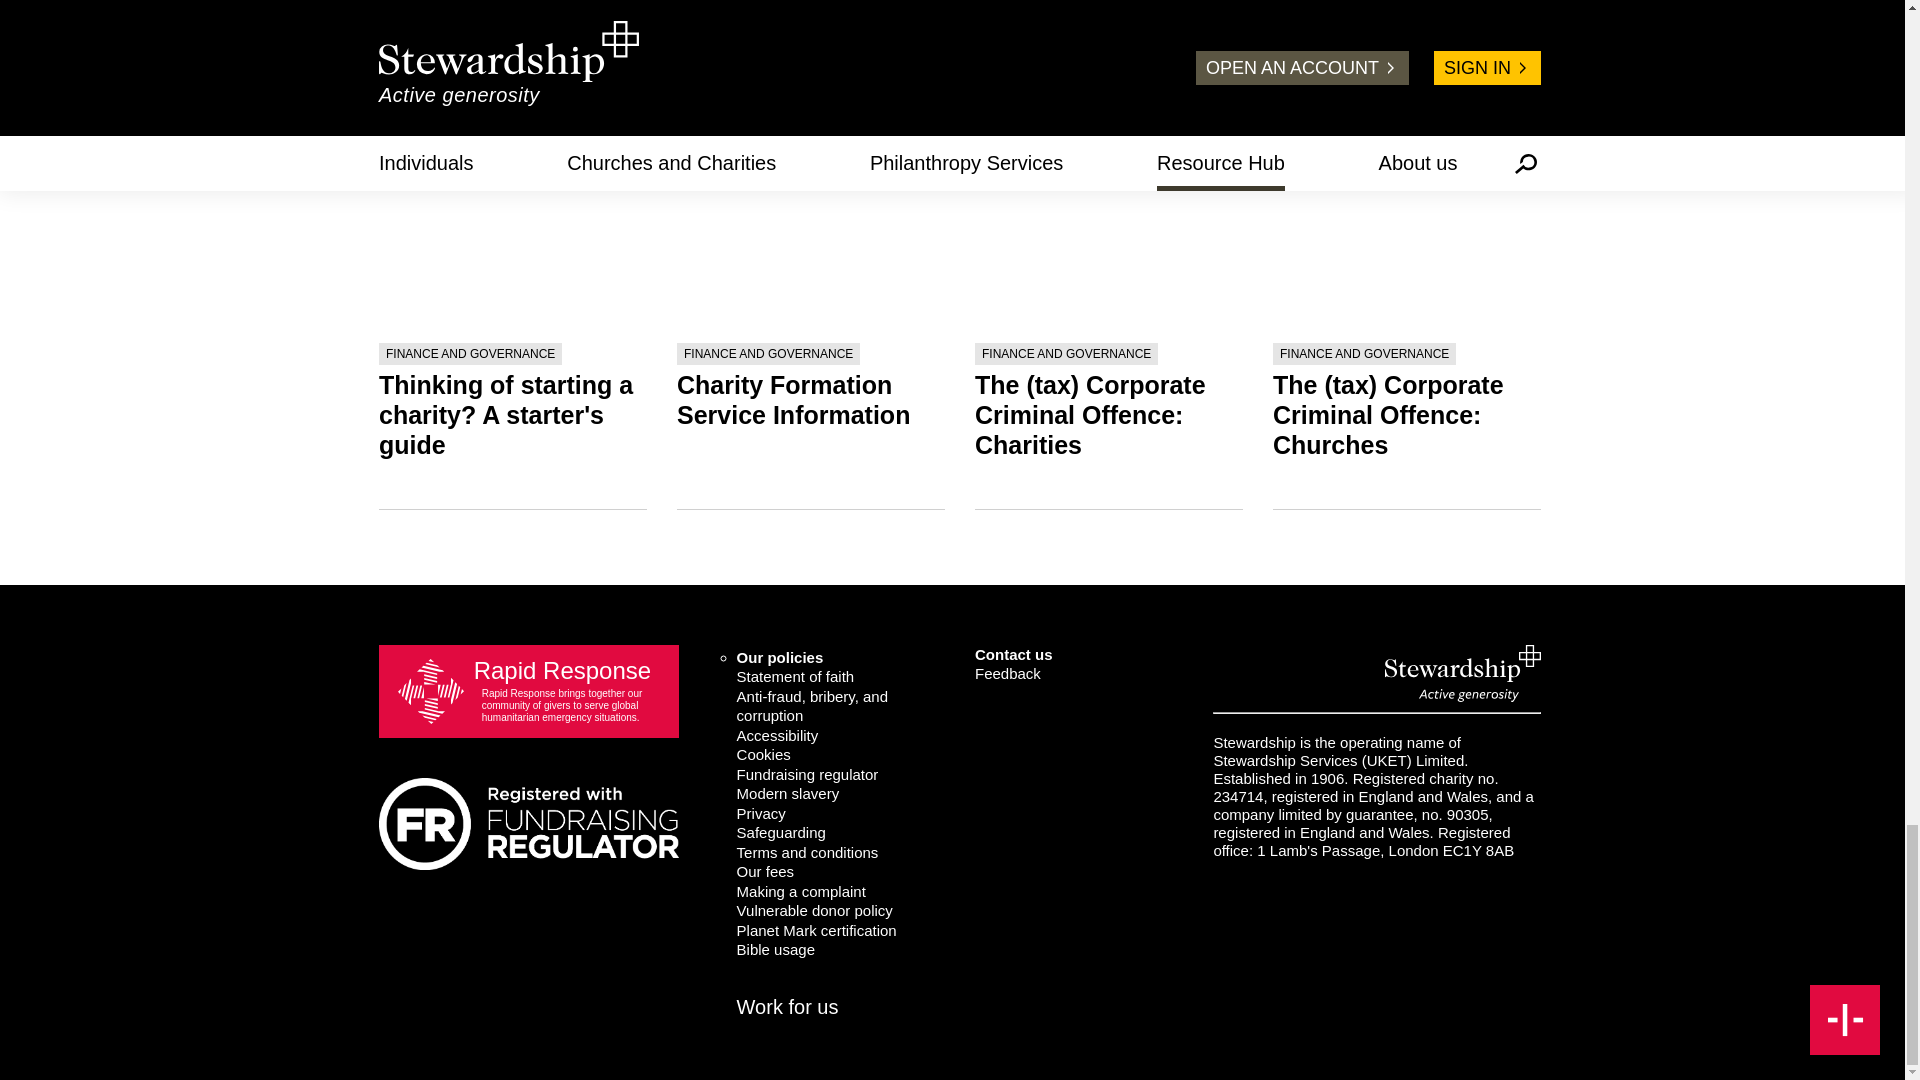  What do you see at coordinates (840, 950) in the screenshot?
I see `Bible Usage` at bounding box center [840, 950].